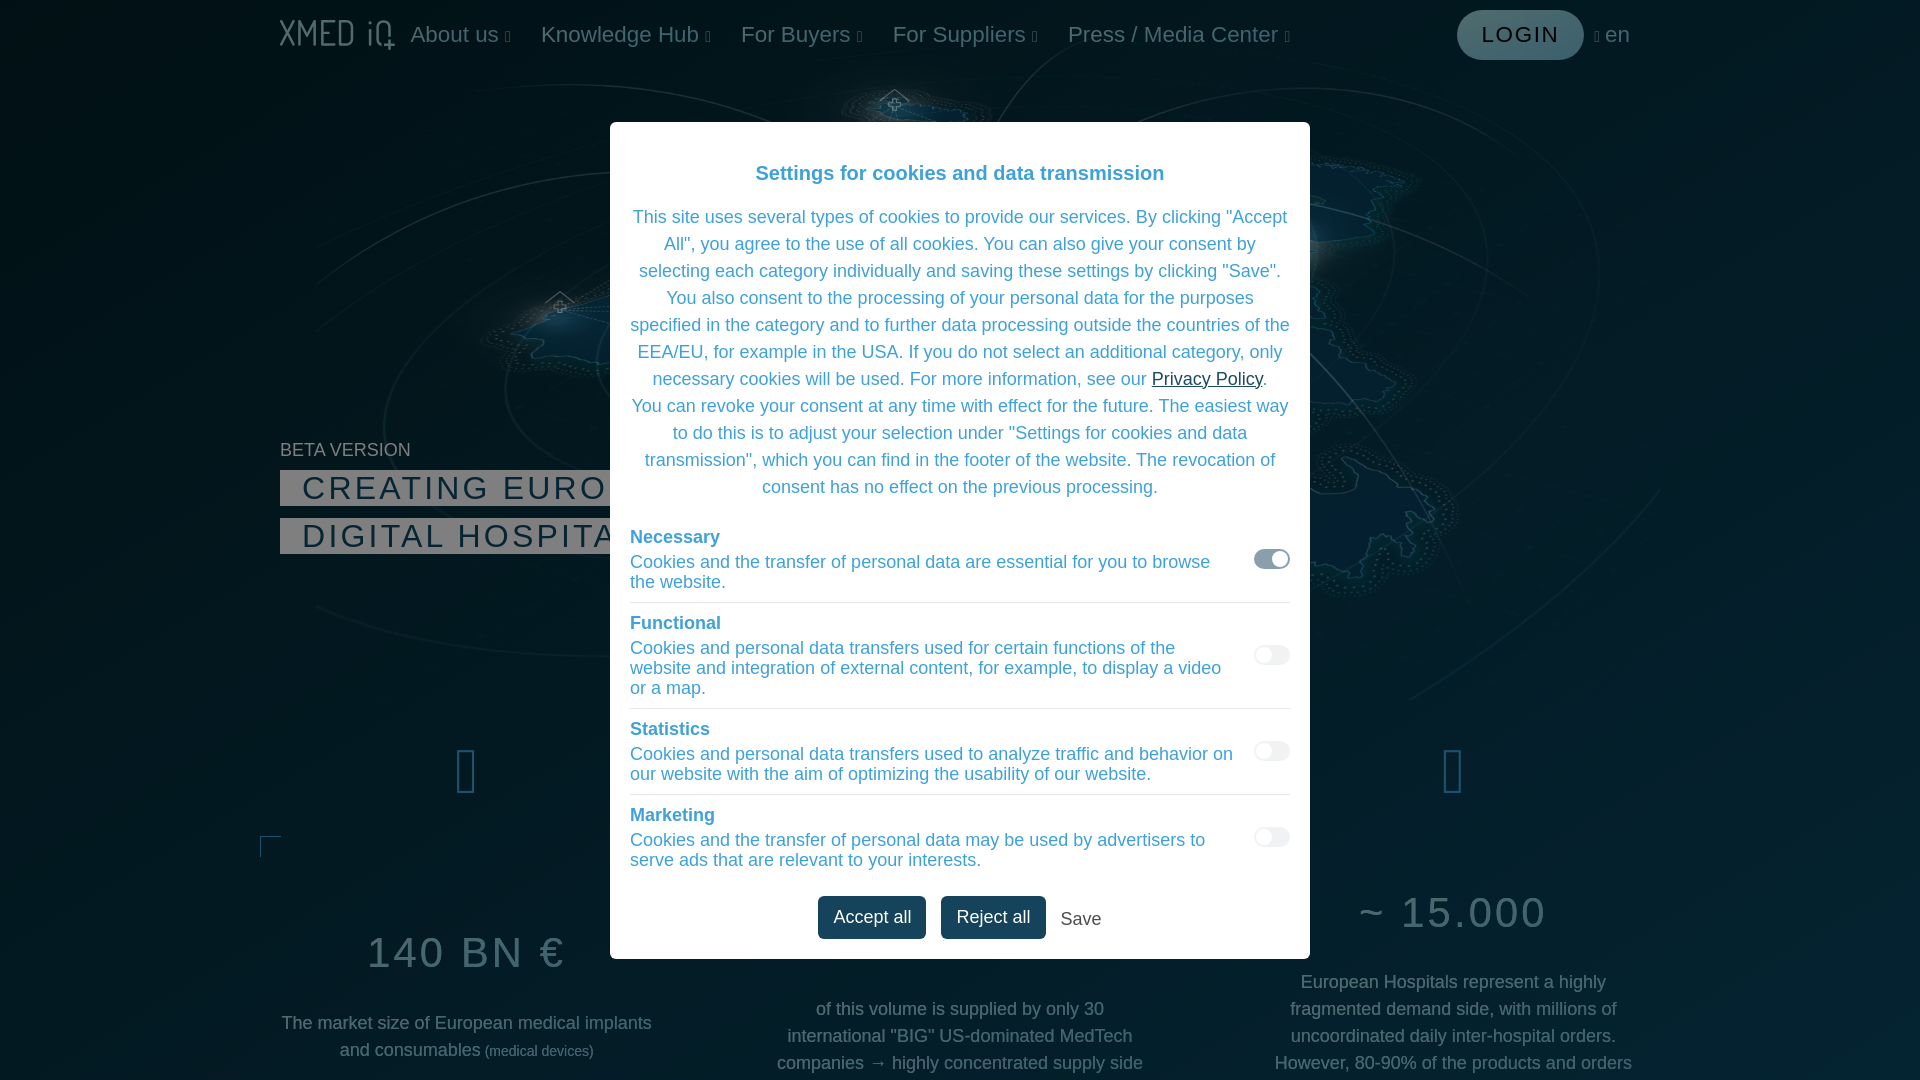  What do you see at coordinates (1521, 34) in the screenshot?
I see `LOGIN` at bounding box center [1521, 34].